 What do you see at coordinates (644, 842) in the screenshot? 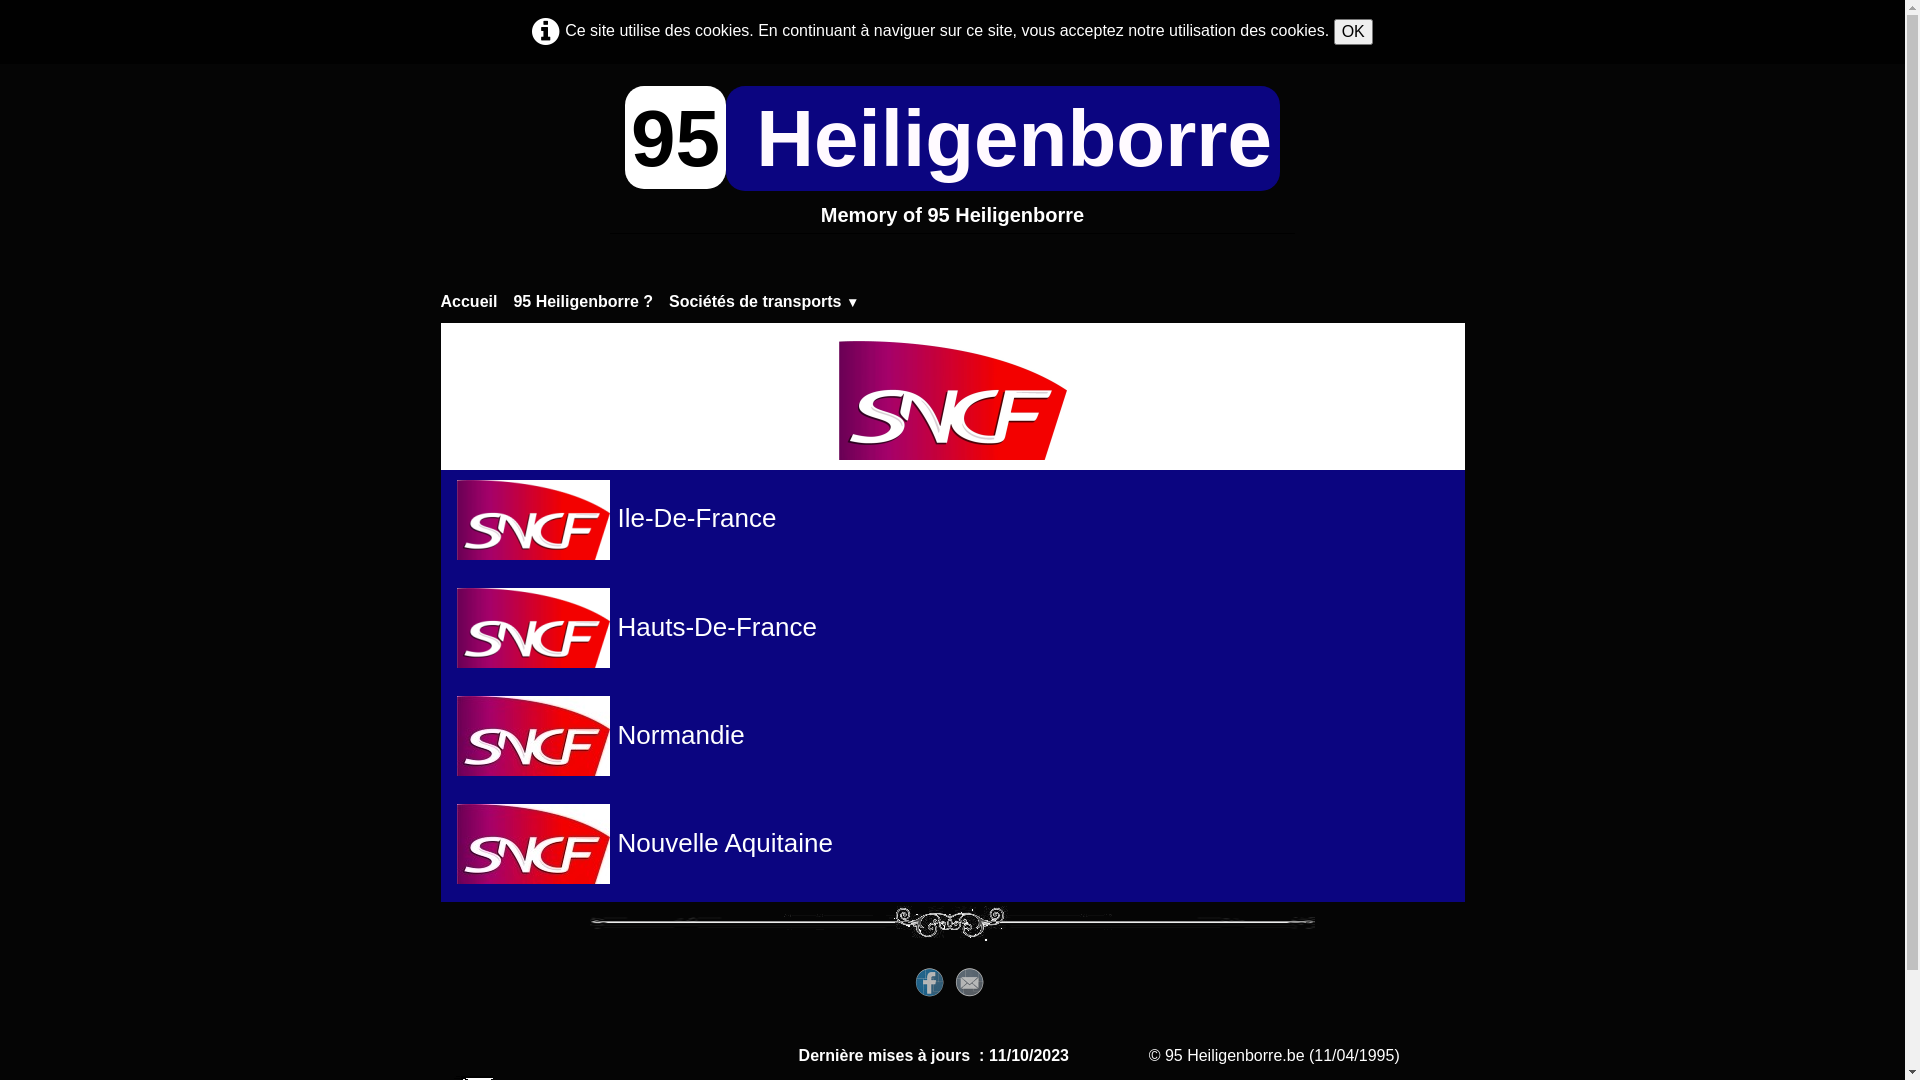
I see `Nouvelle Aquitaine` at bounding box center [644, 842].